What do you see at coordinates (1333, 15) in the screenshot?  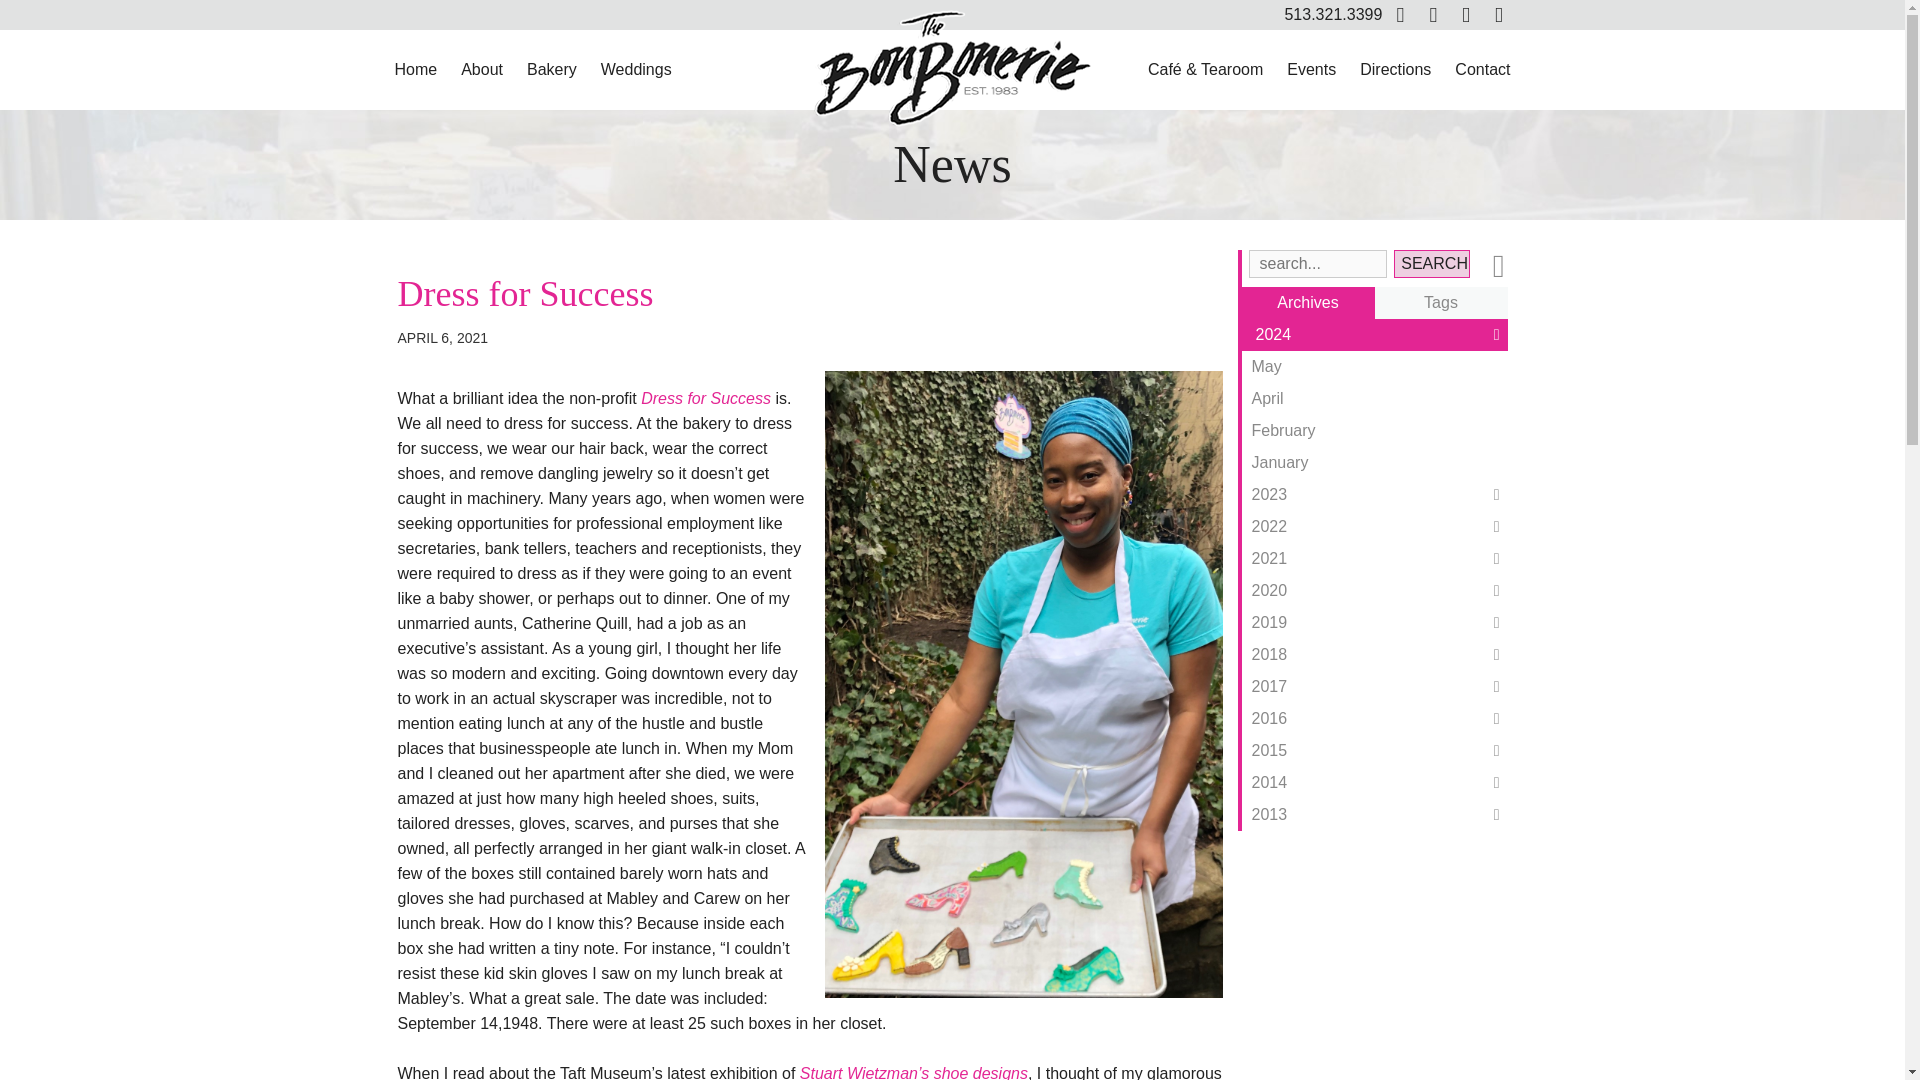 I see `513.321.3399` at bounding box center [1333, 15].